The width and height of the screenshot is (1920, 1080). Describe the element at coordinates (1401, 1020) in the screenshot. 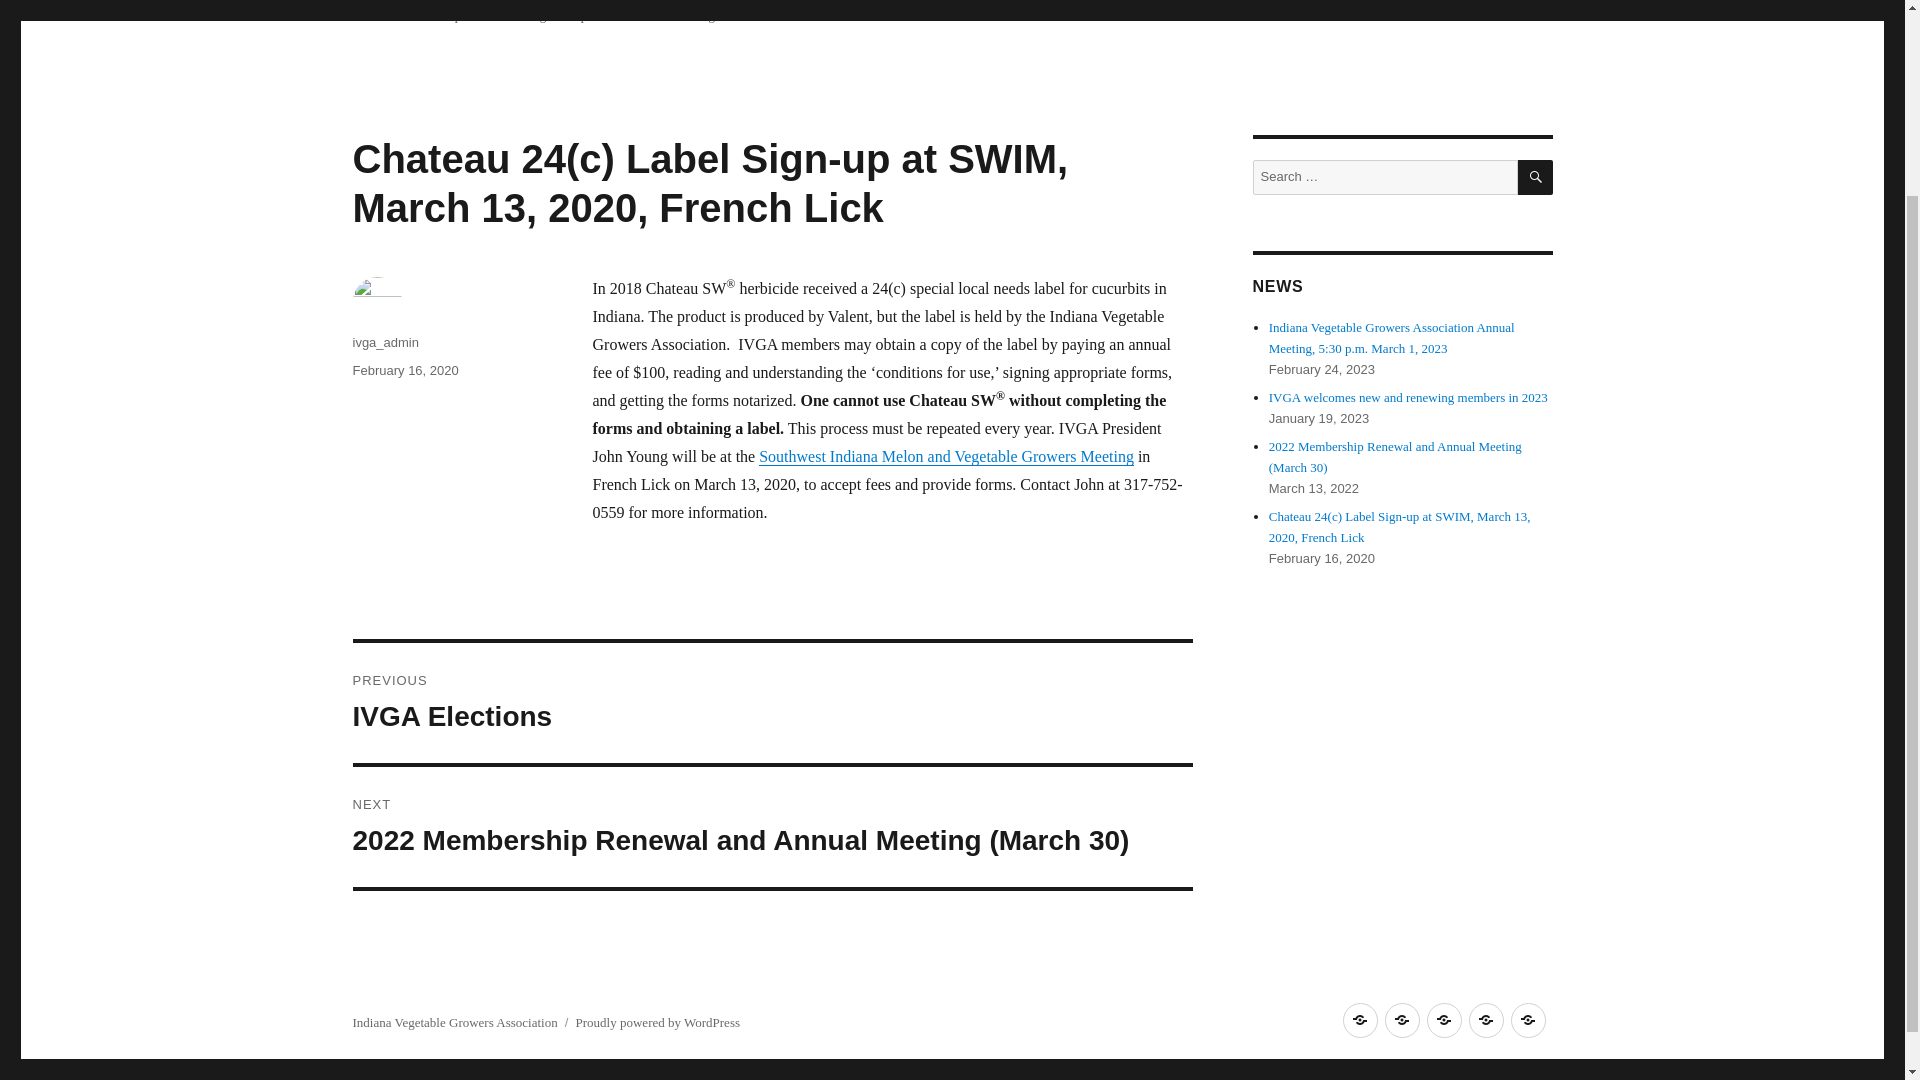

I see `Member Websites` at that location.